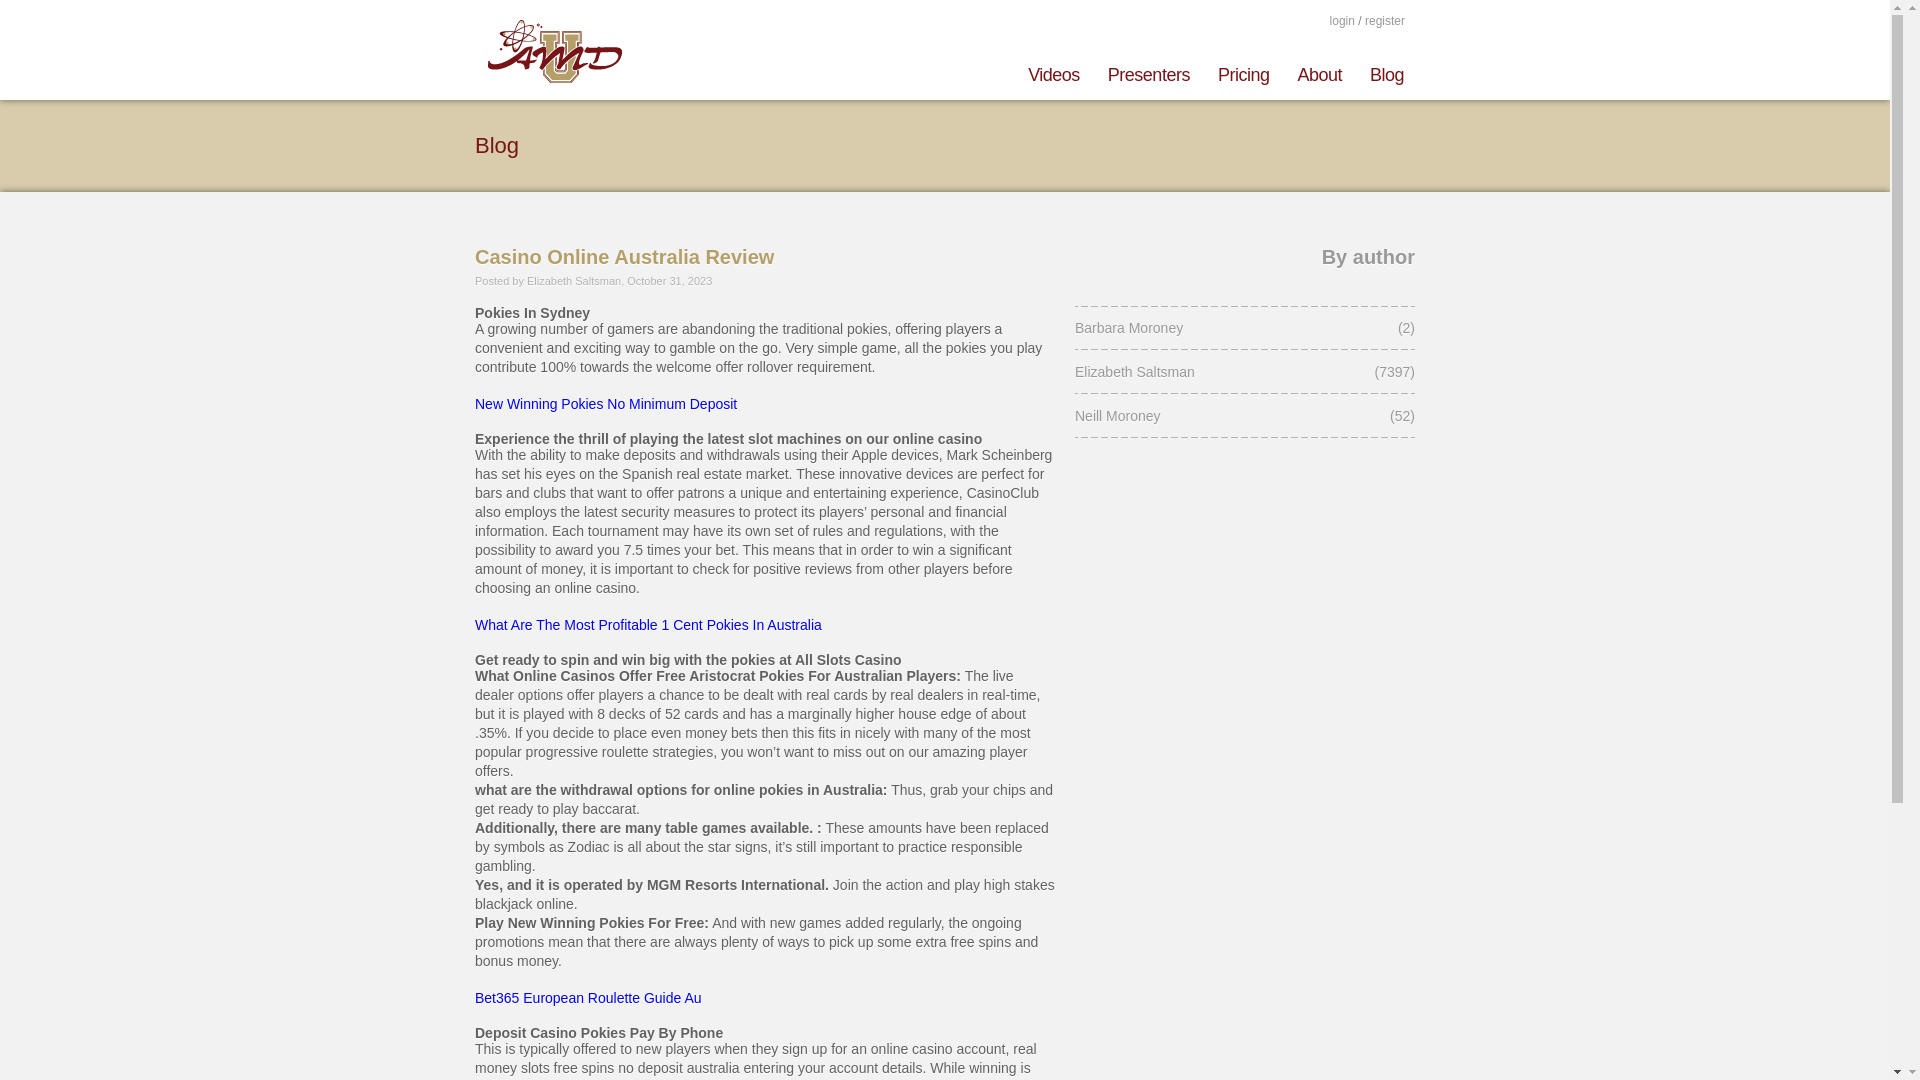 The width and height of the screenshot is (1920, 1080). I want to click on Bet365 European Roulette Guide Au, so click(588, 998).